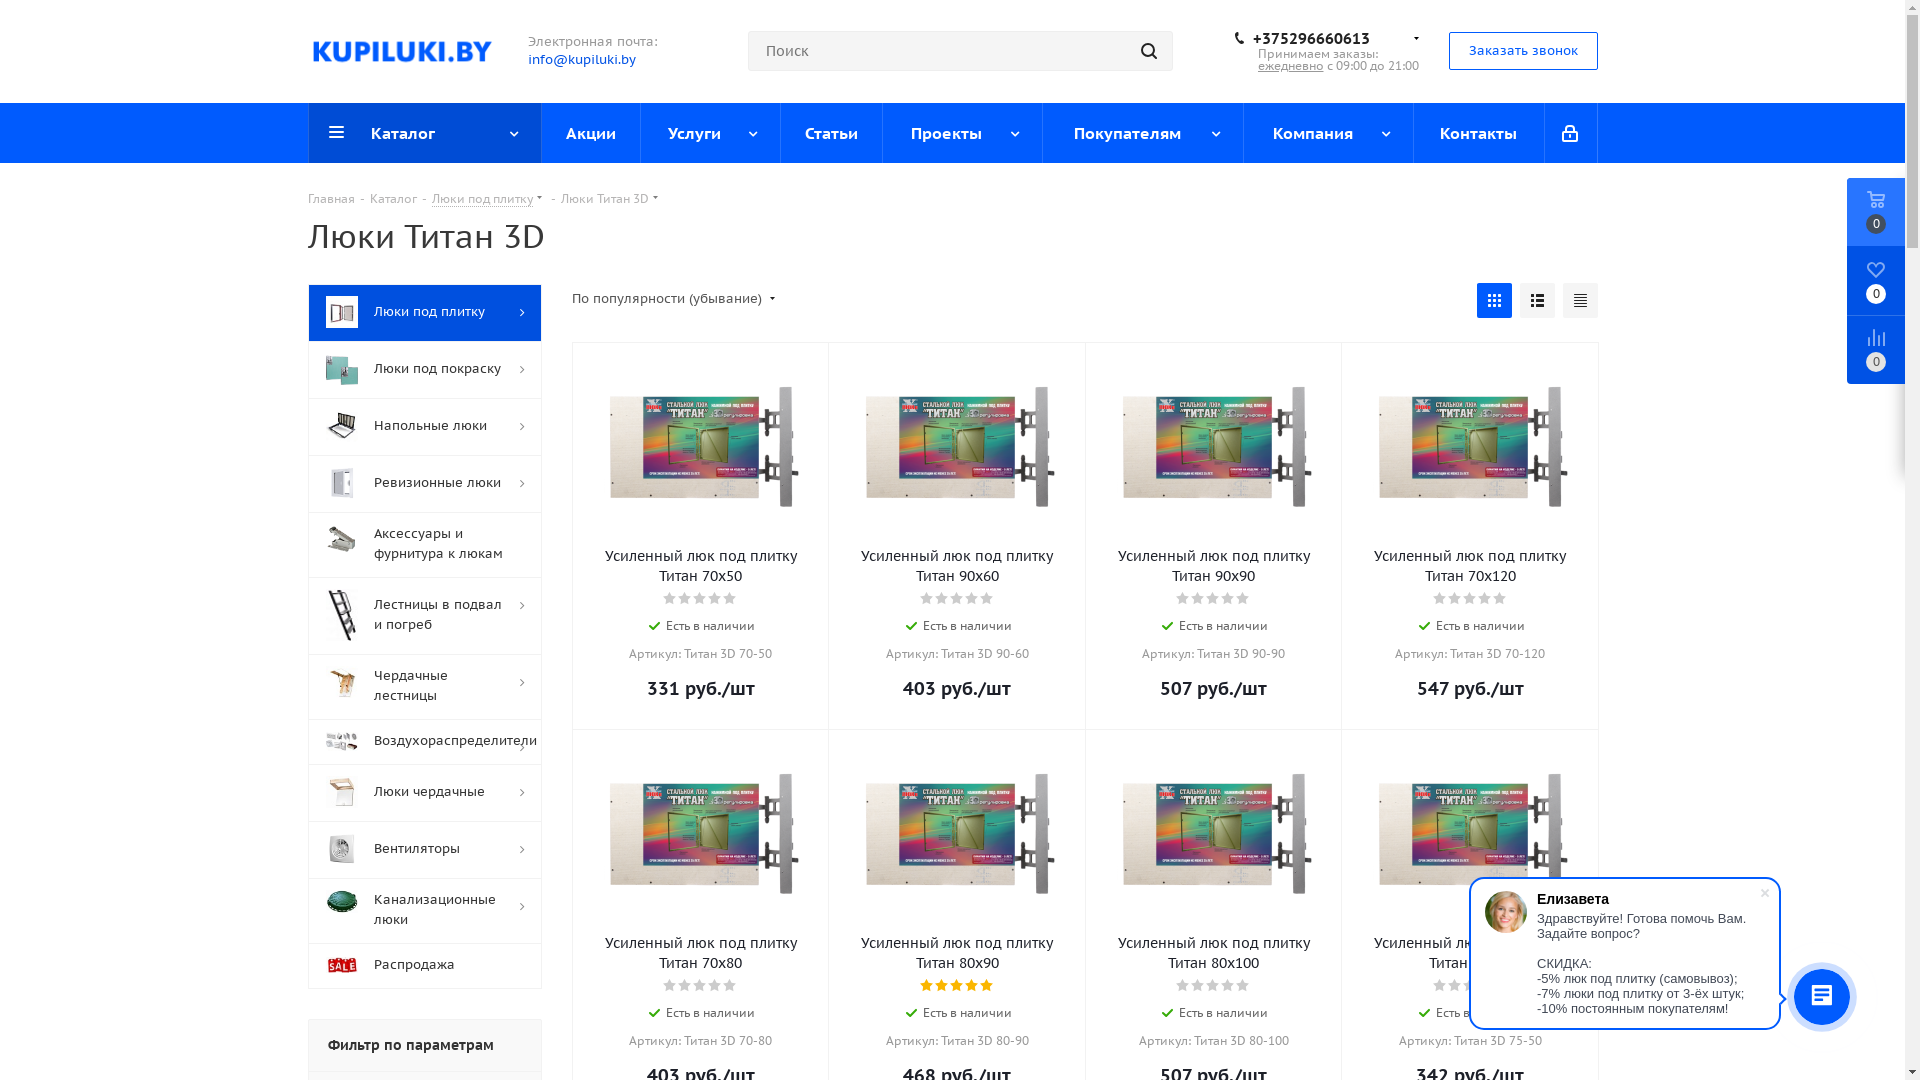  Describe the element at coordinates (957, 986) in the screenshot. I see `3` at that location.